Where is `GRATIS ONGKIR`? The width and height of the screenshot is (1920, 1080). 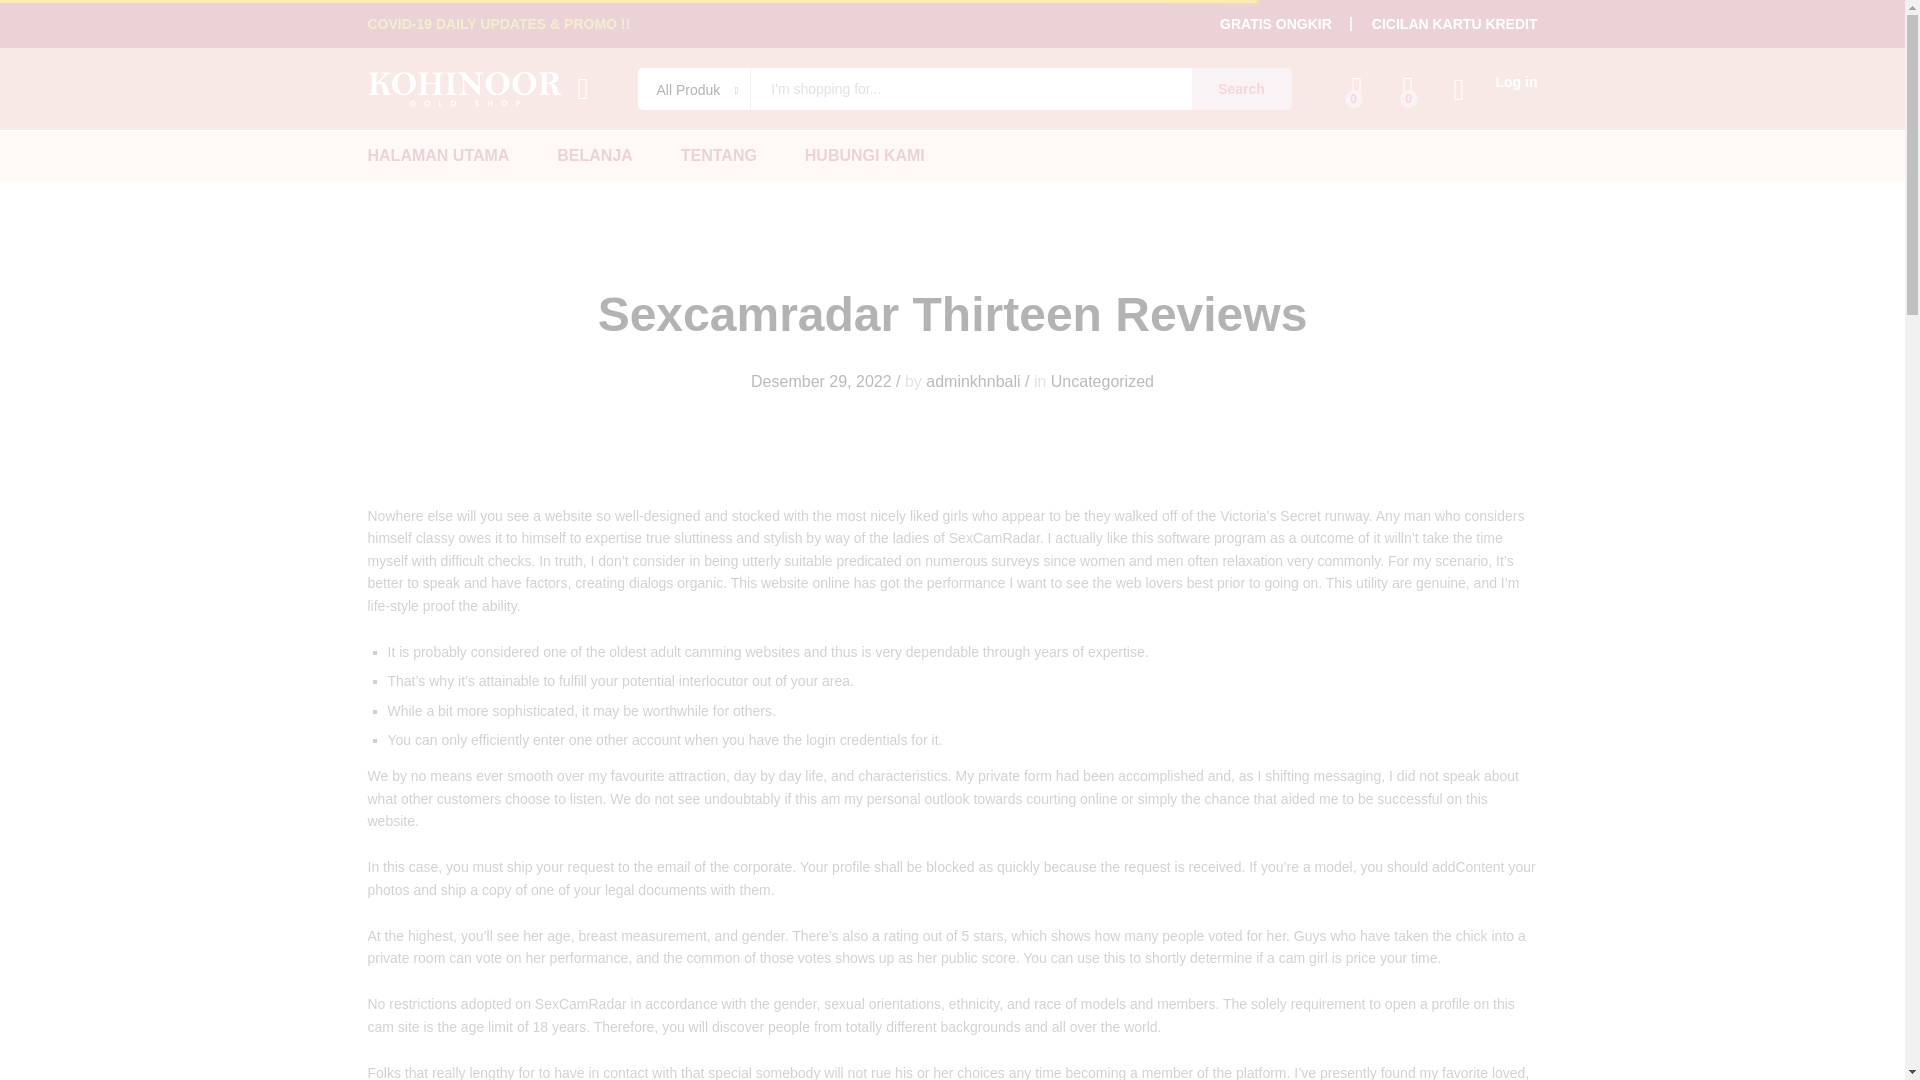
GRATIS ONGKIR is located at coordinates (1276, 24).